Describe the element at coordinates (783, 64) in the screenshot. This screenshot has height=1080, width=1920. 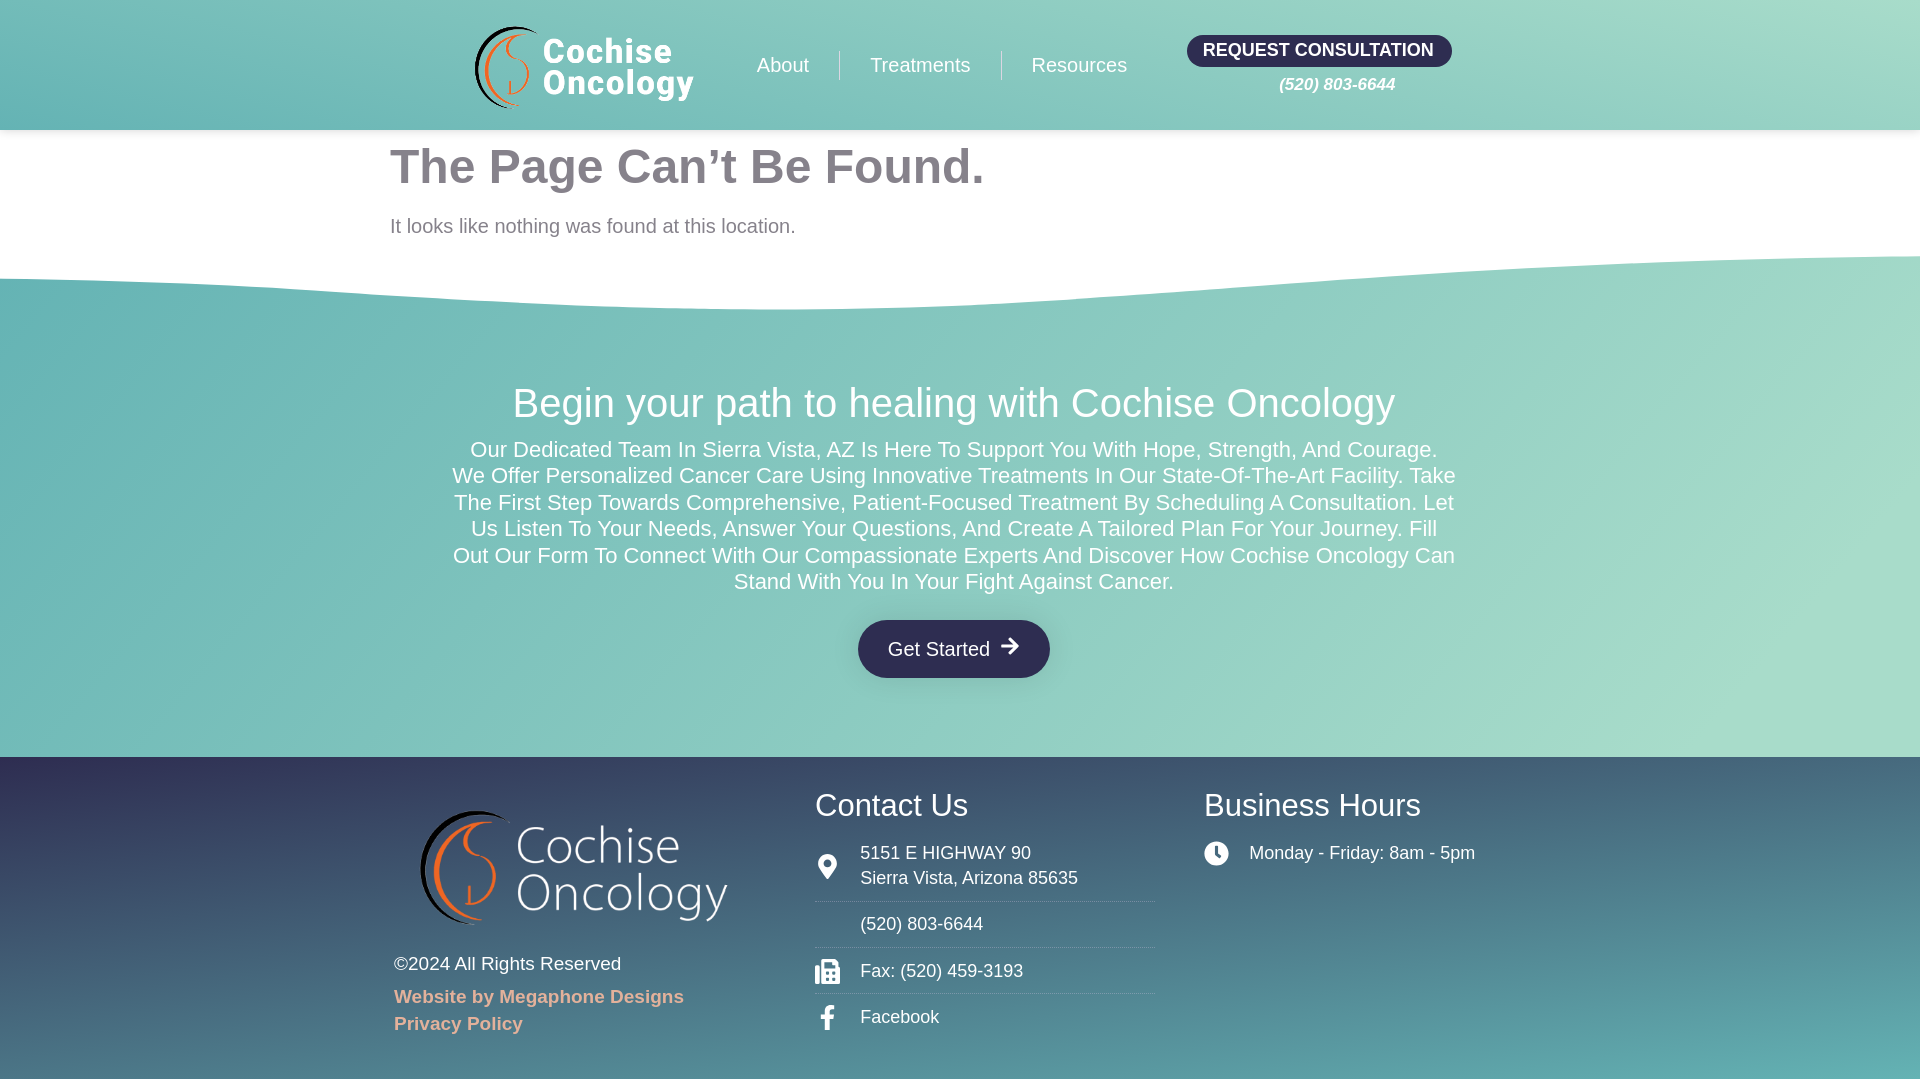
I see `About` at that location.